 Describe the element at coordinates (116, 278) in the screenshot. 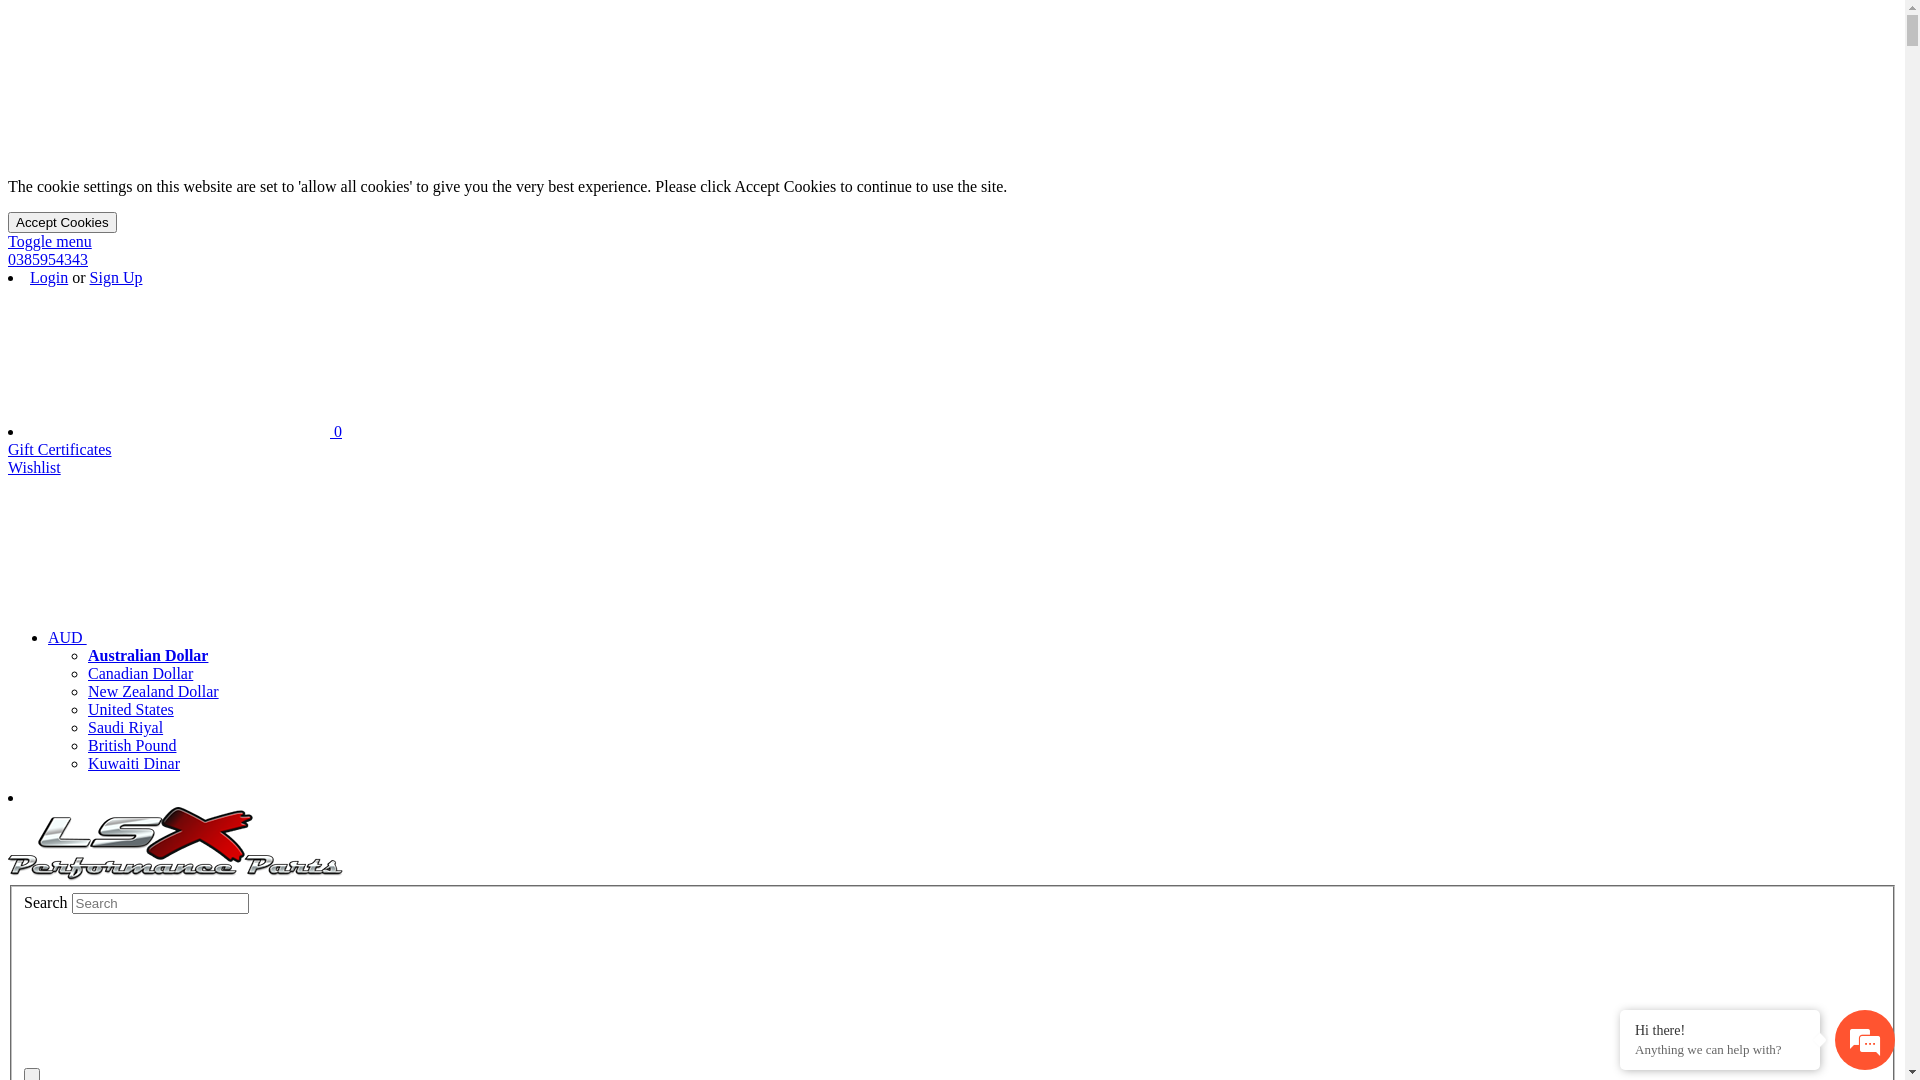

I see `Sign Up` at that location.